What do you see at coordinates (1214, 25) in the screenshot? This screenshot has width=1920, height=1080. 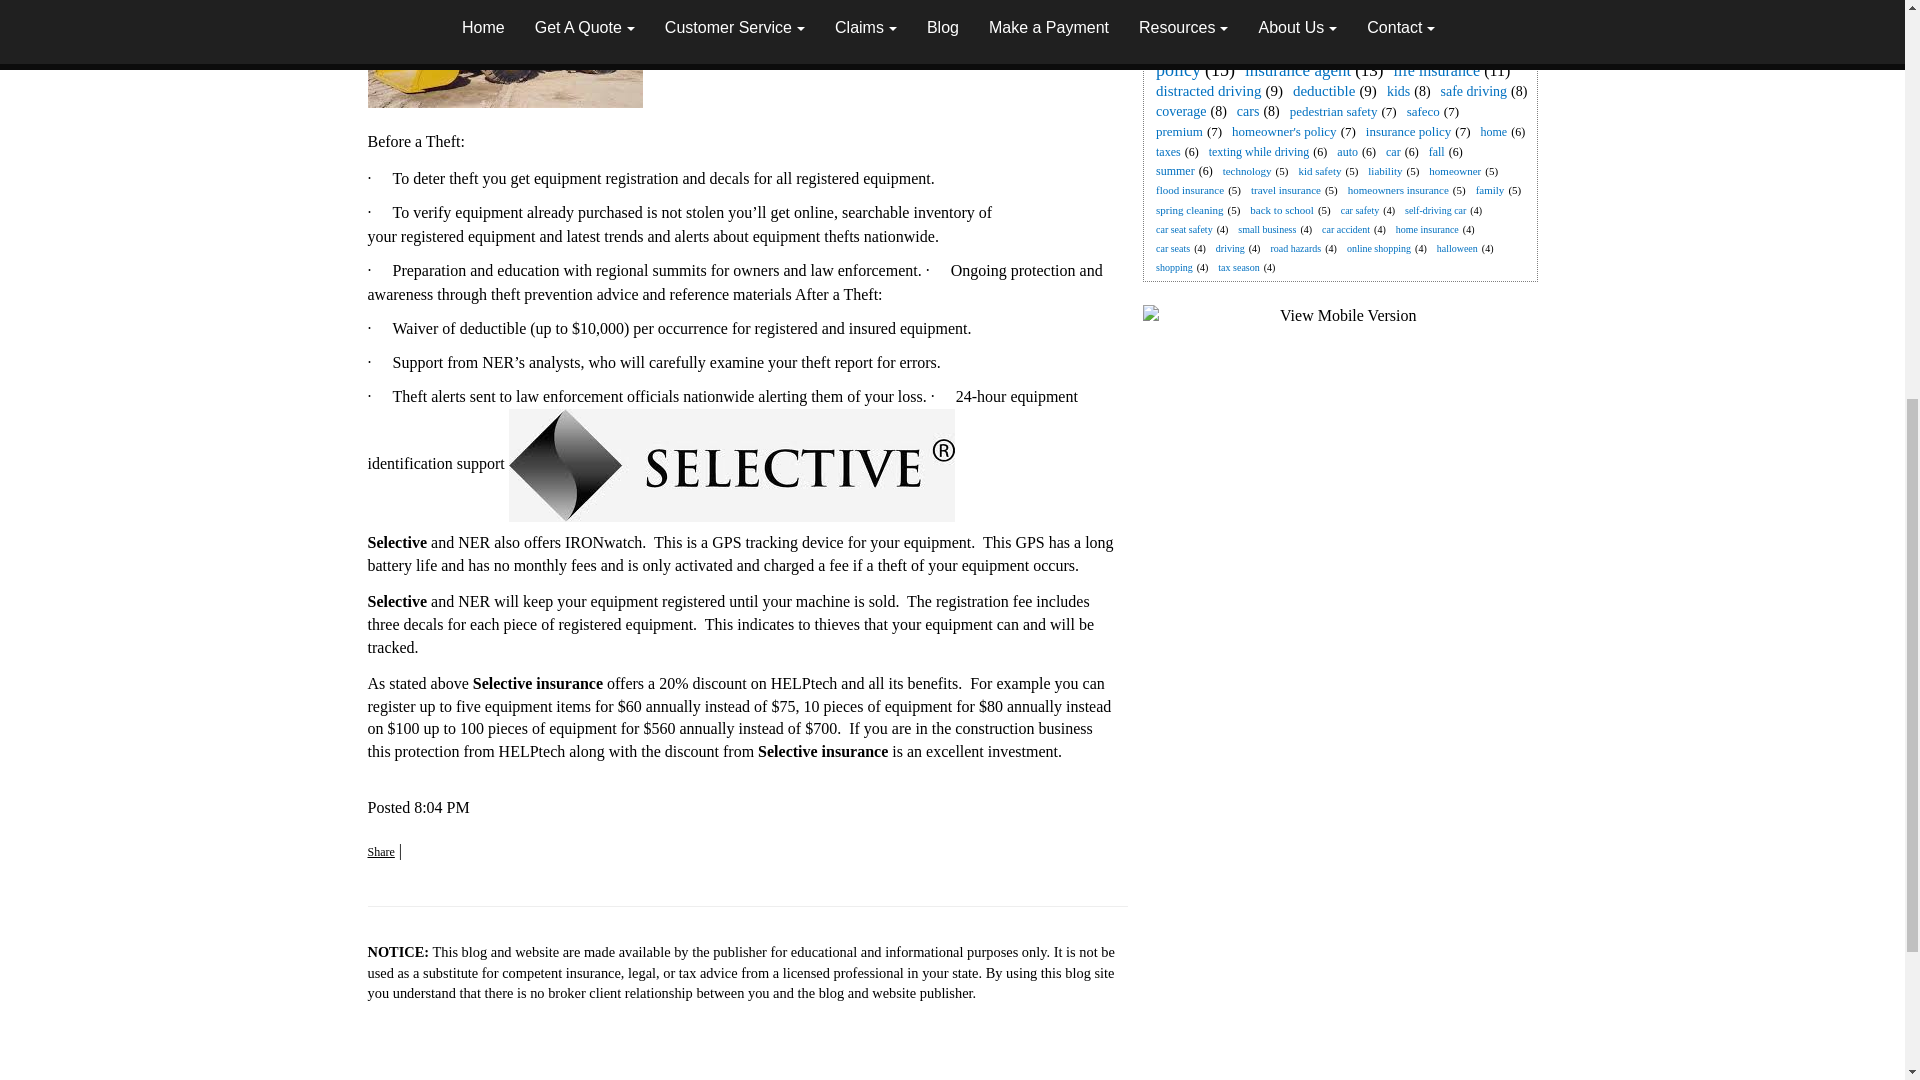 I see `auto insurance` at bounding box center [1214, 25].